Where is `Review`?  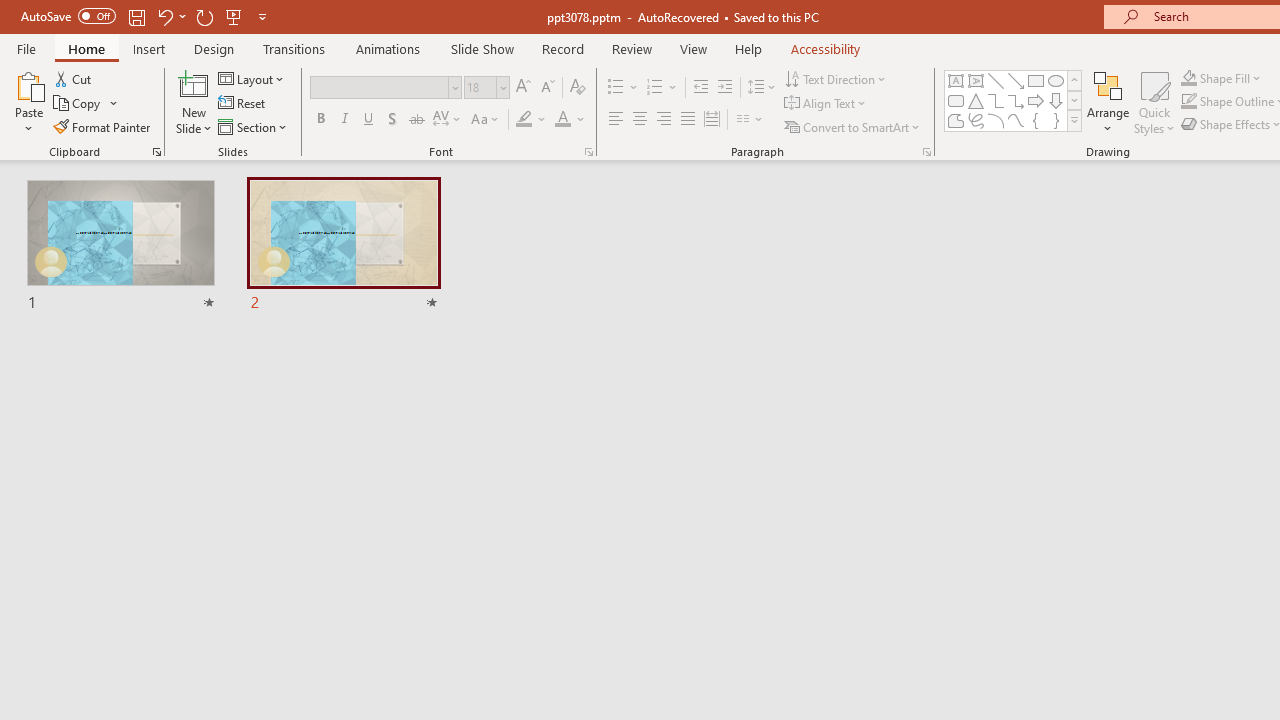 Review is located at coordinates (631, 48).